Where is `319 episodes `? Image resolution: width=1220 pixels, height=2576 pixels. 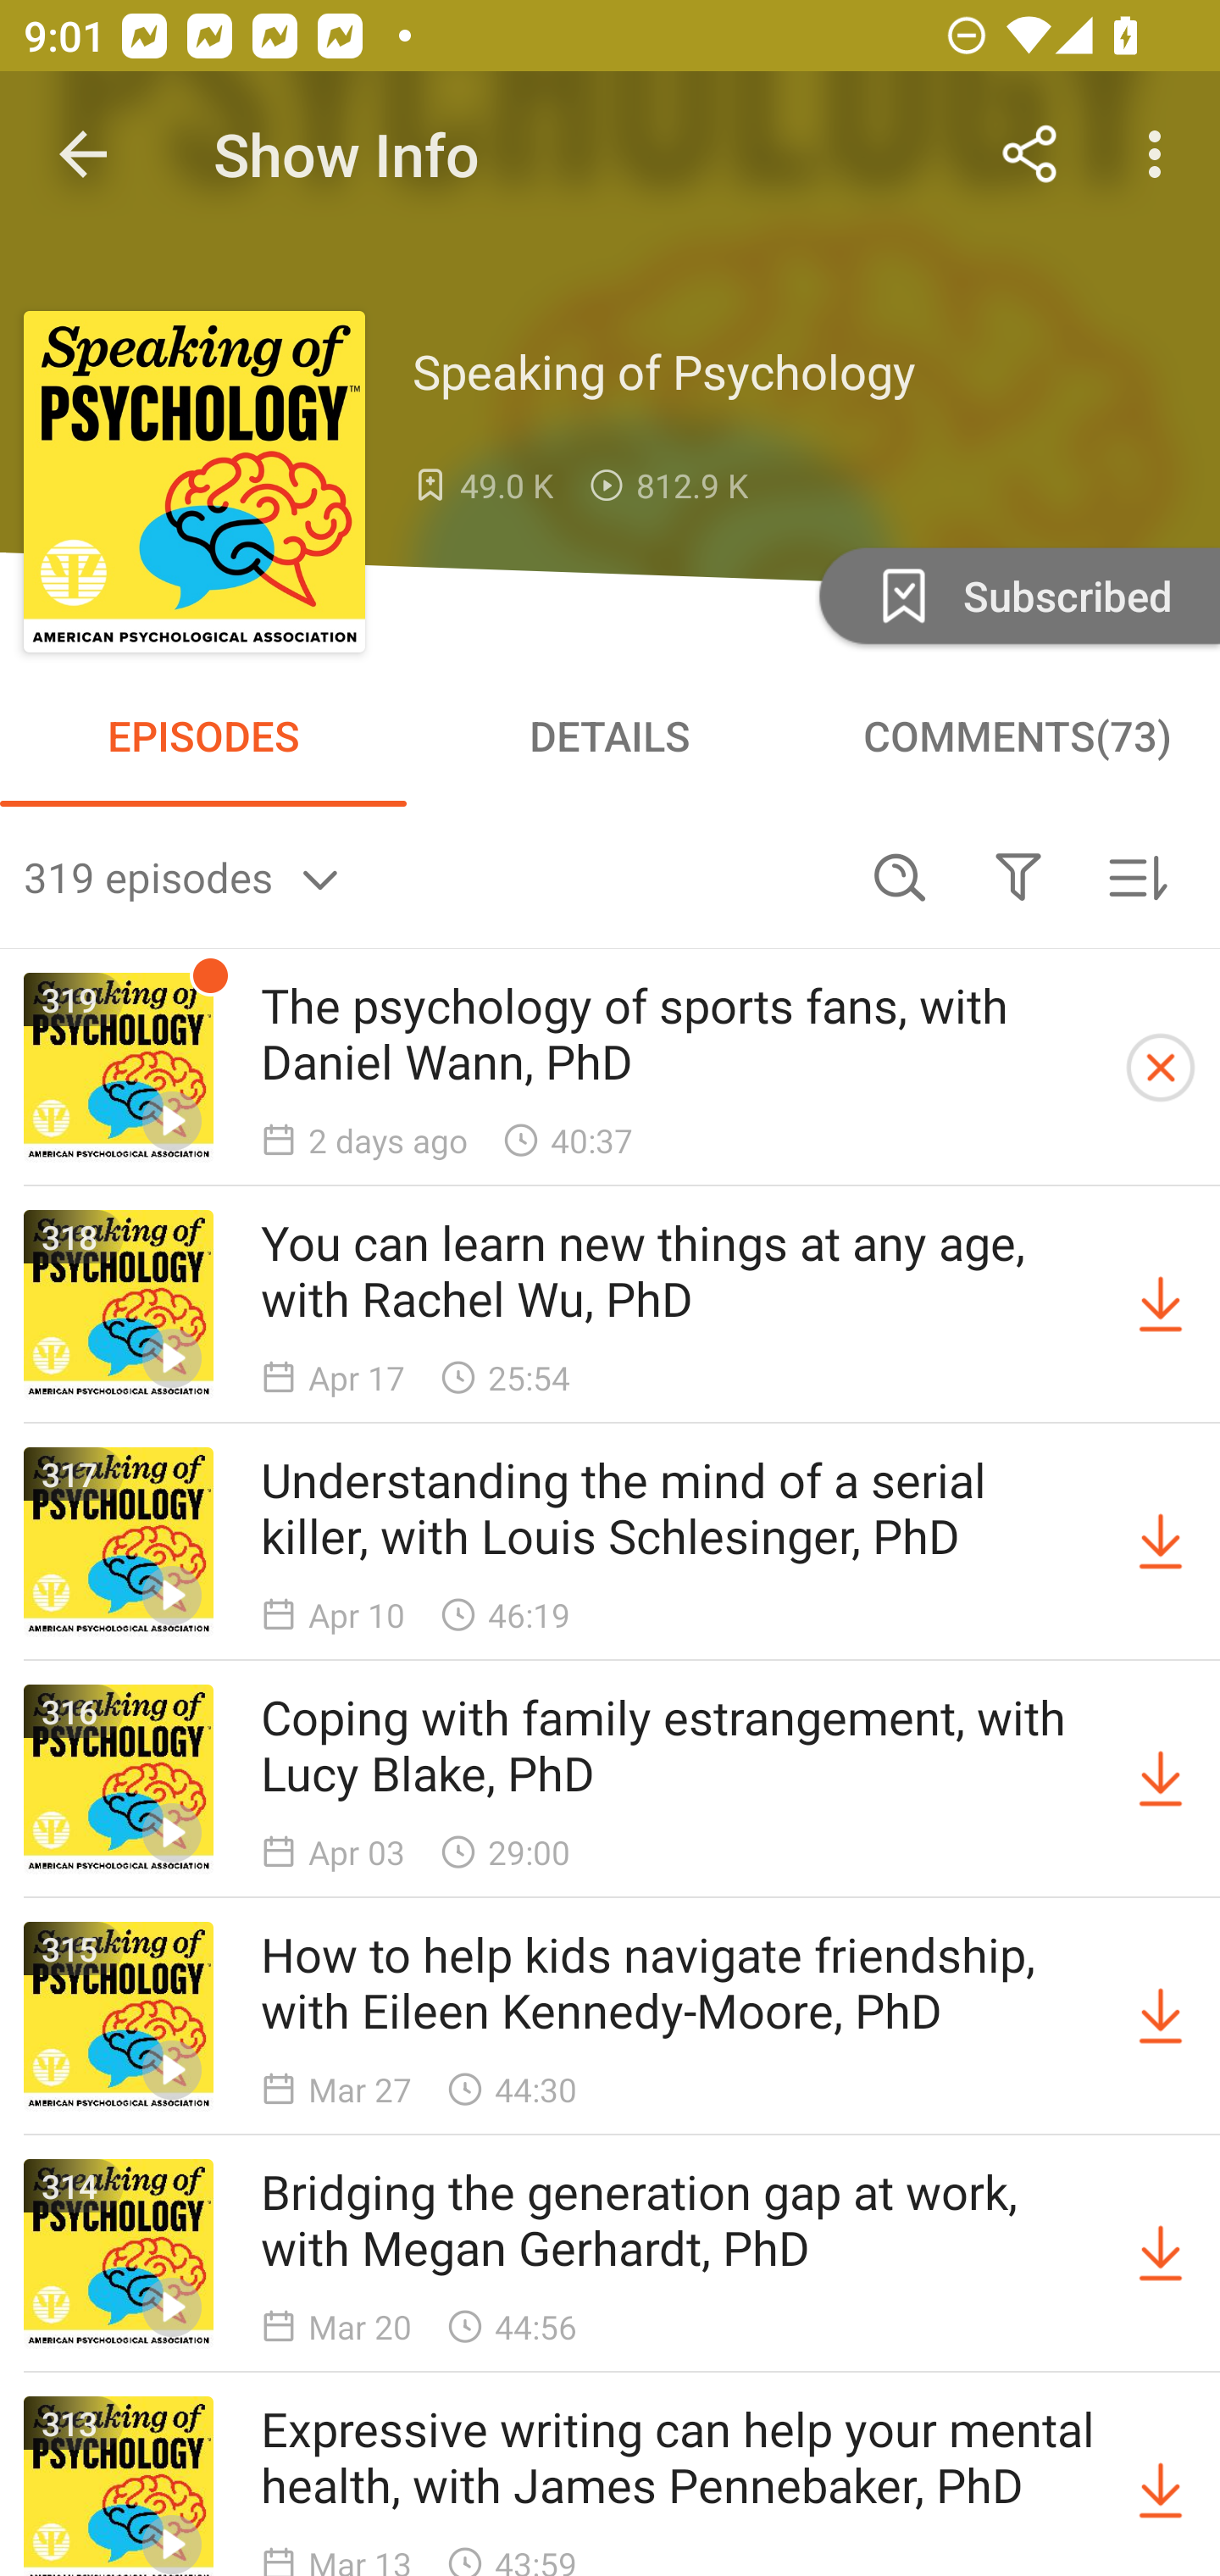
319 episodes  is located at coordinates (432, 876).